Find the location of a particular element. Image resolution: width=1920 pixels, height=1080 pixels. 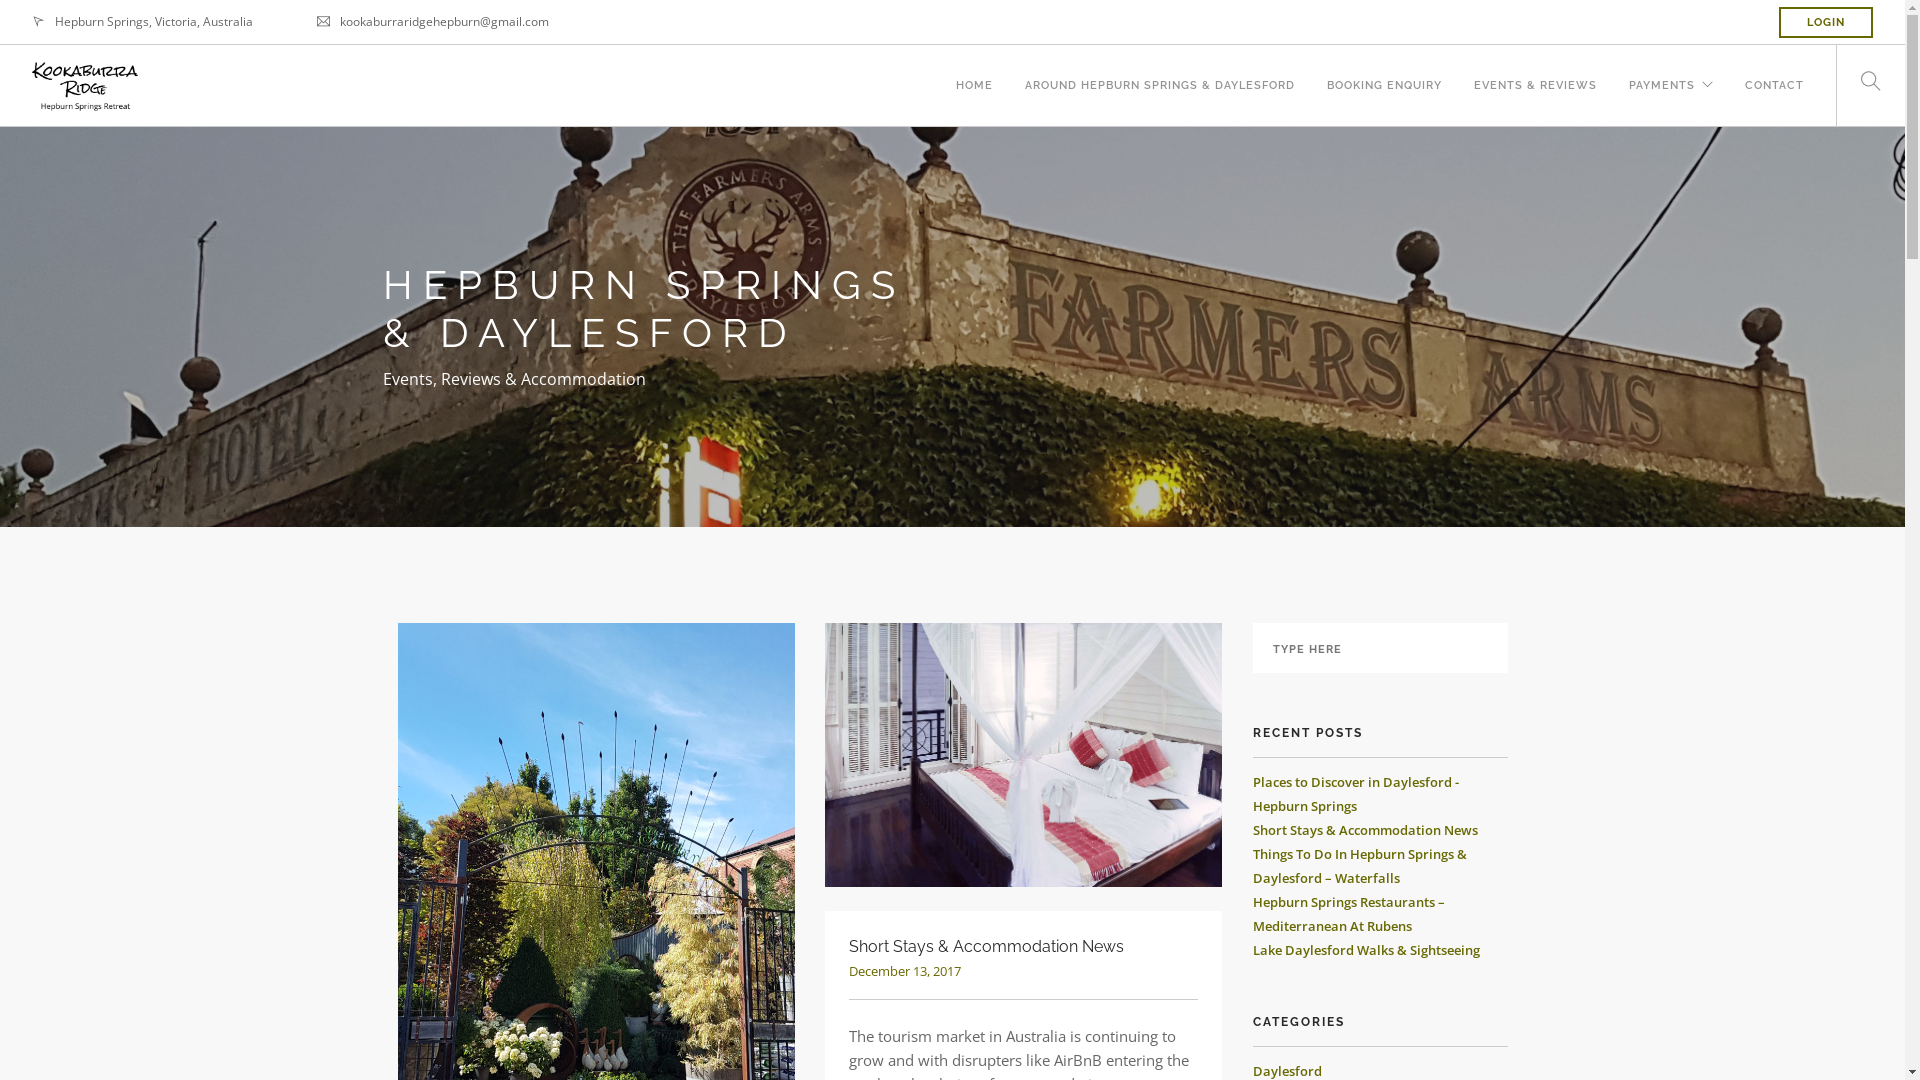

BOOKING ENQUIRY is located at coordinates (1384, 74).